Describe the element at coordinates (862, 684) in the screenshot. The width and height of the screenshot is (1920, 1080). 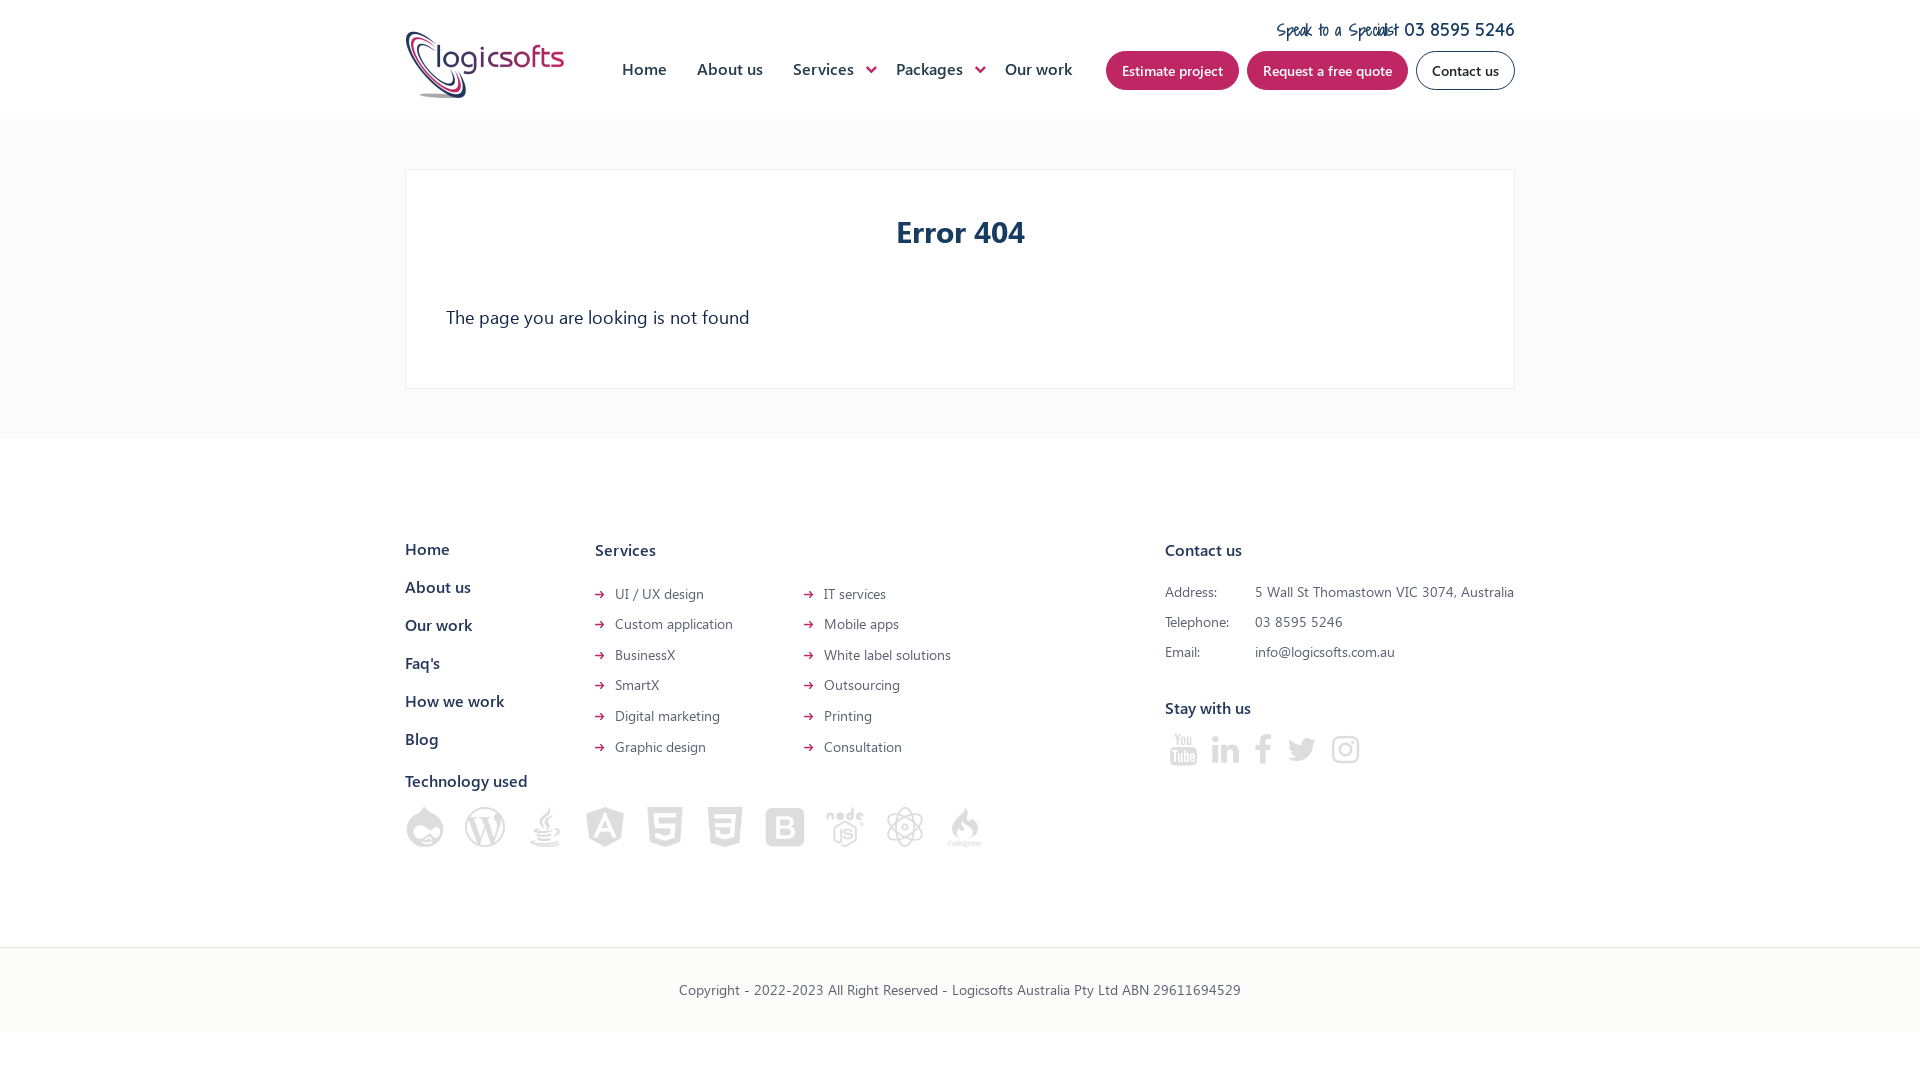
I see `Outsourcing` at that location.